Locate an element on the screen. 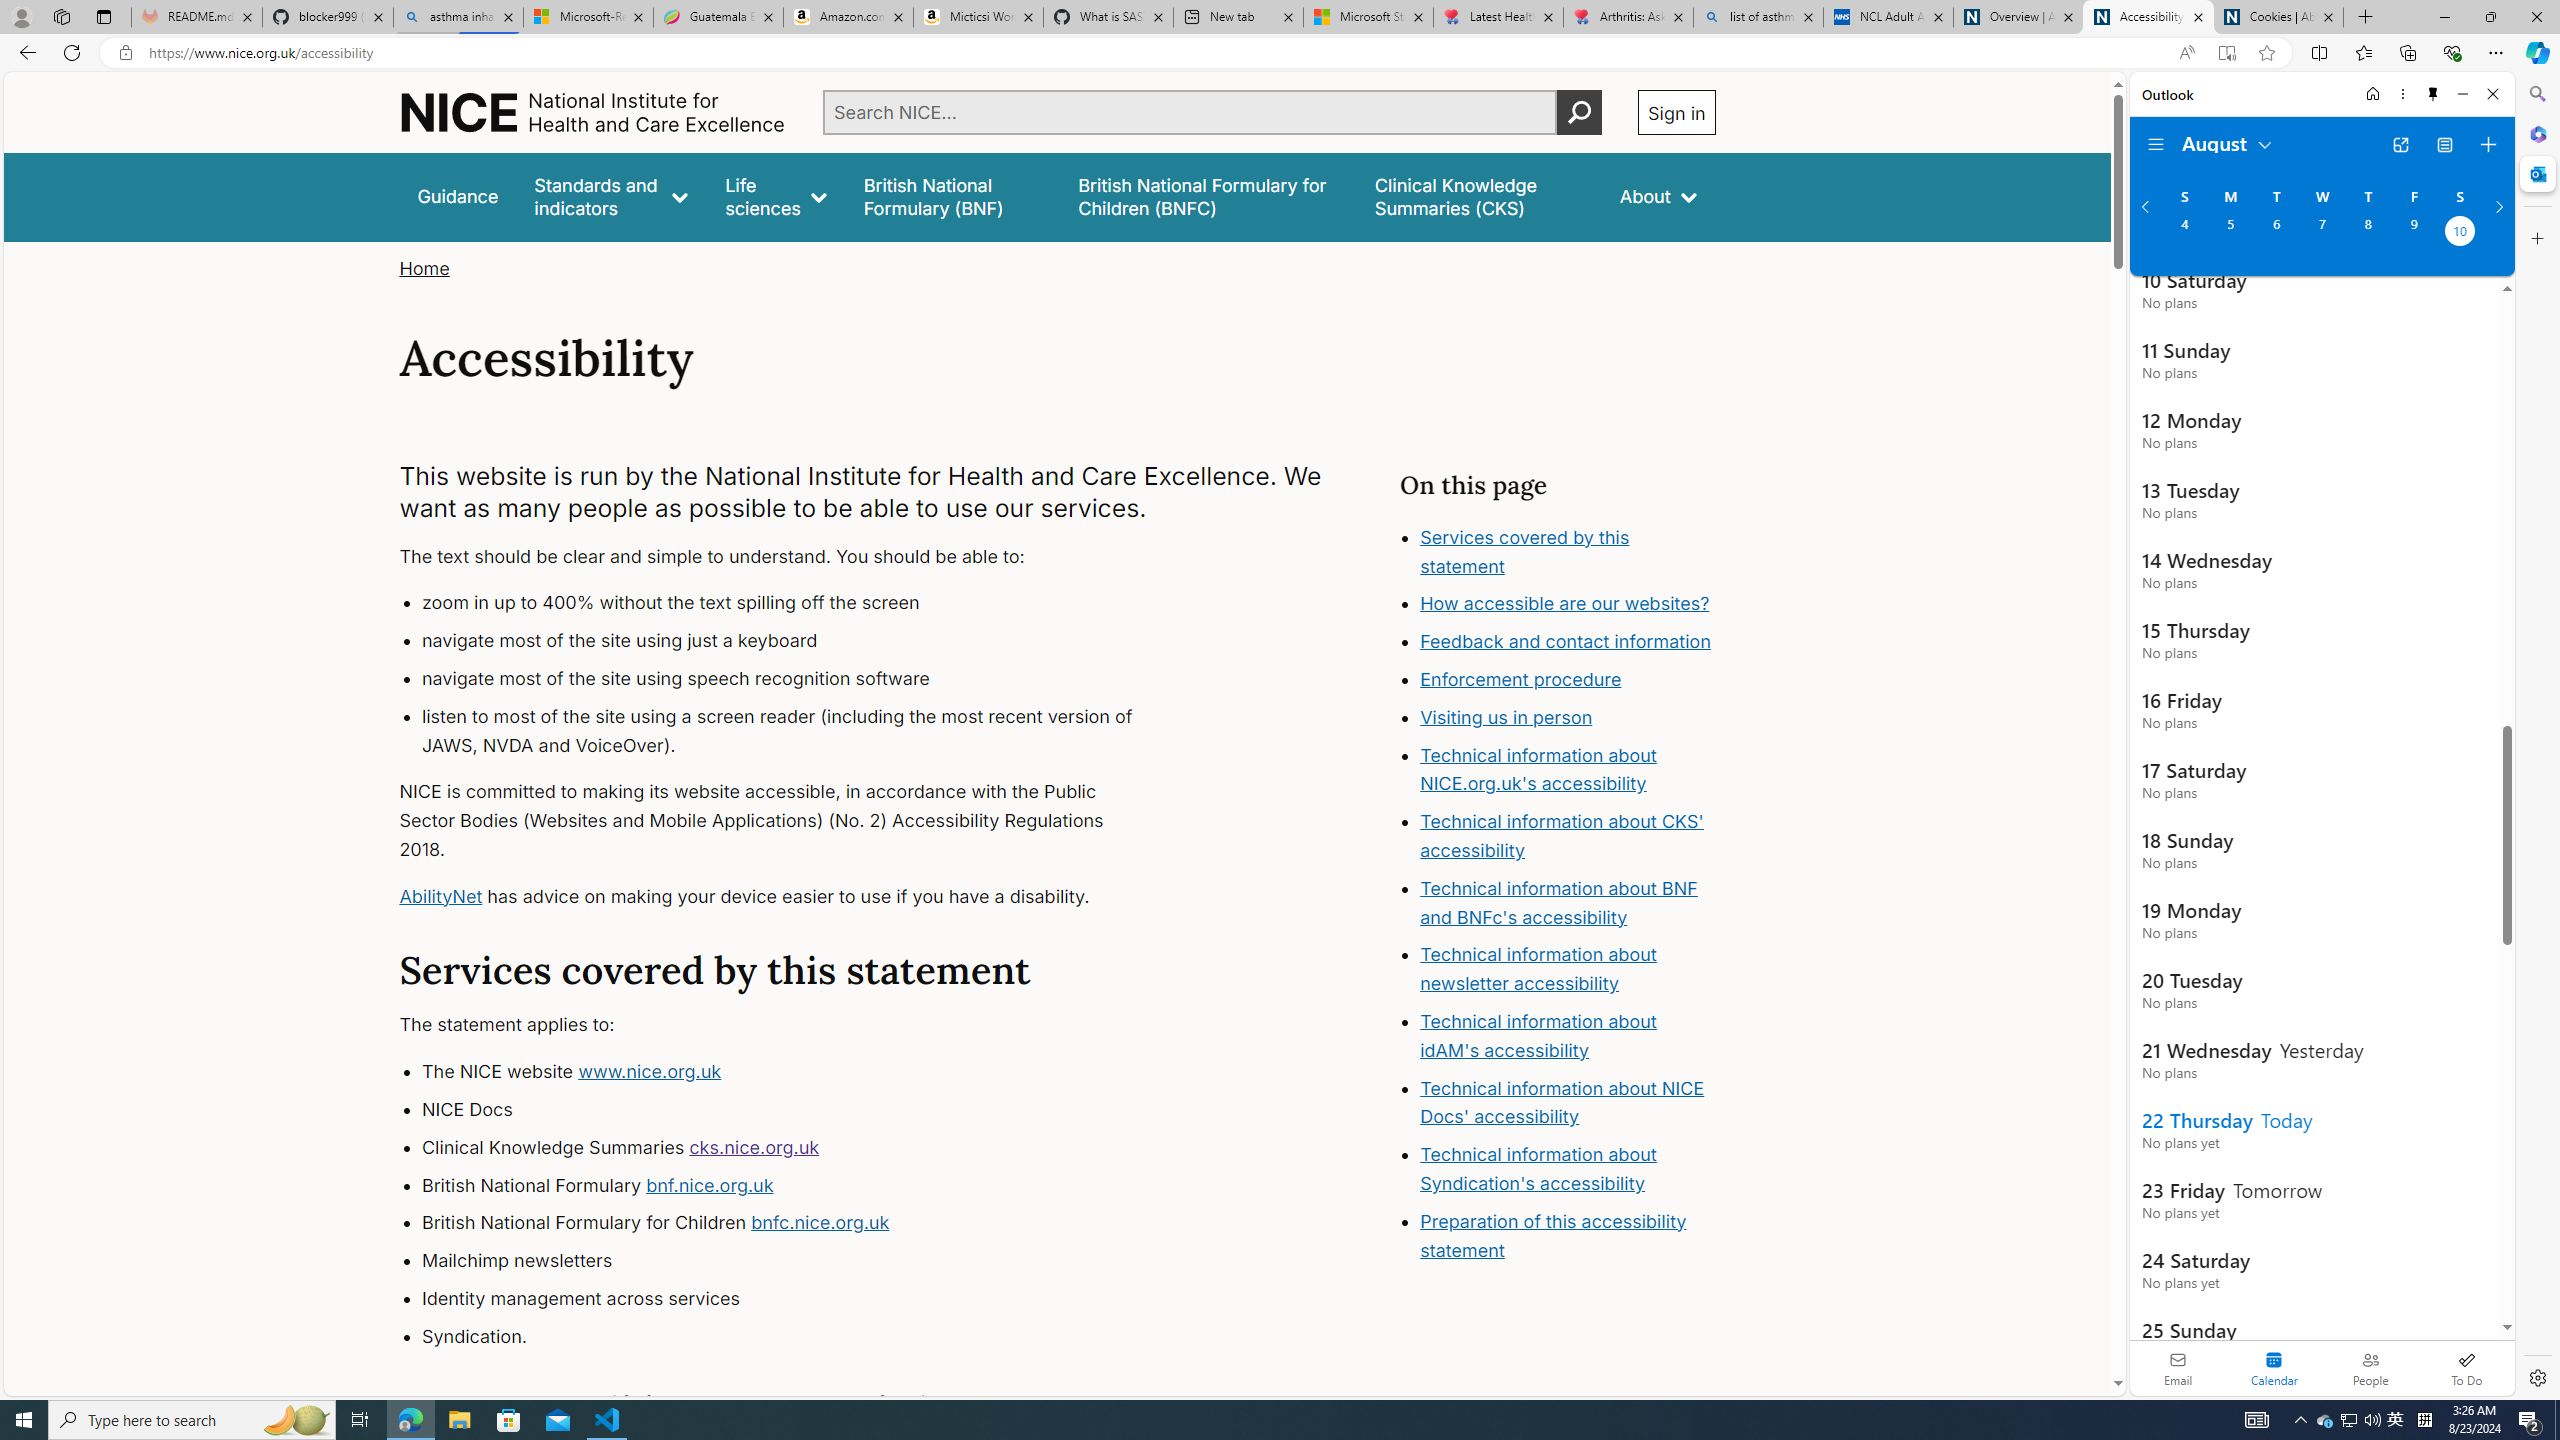 This screenshot has height=1440, width=2560. Enforcement procedure is located at coordinates (1522, 680).